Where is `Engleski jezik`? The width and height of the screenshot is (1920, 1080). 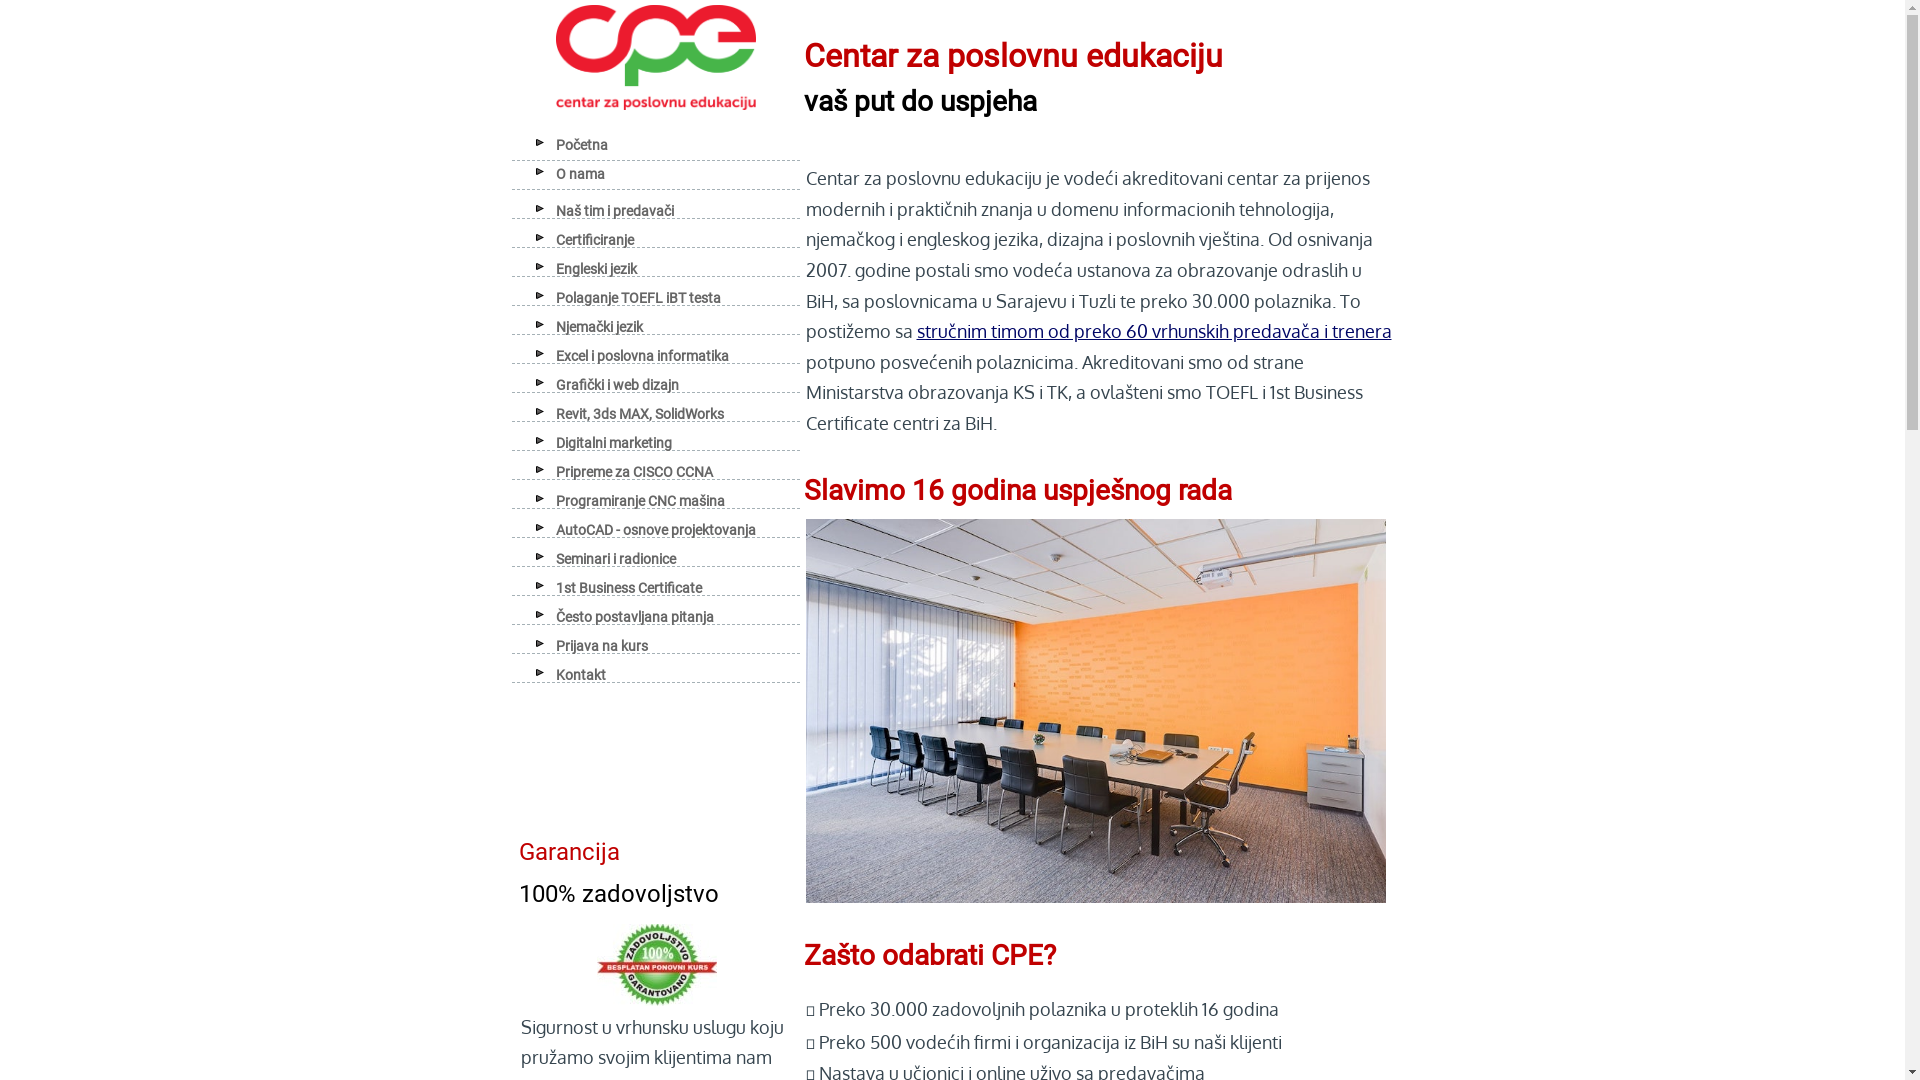 Engleski jezik is located at coordinates (592, 269).